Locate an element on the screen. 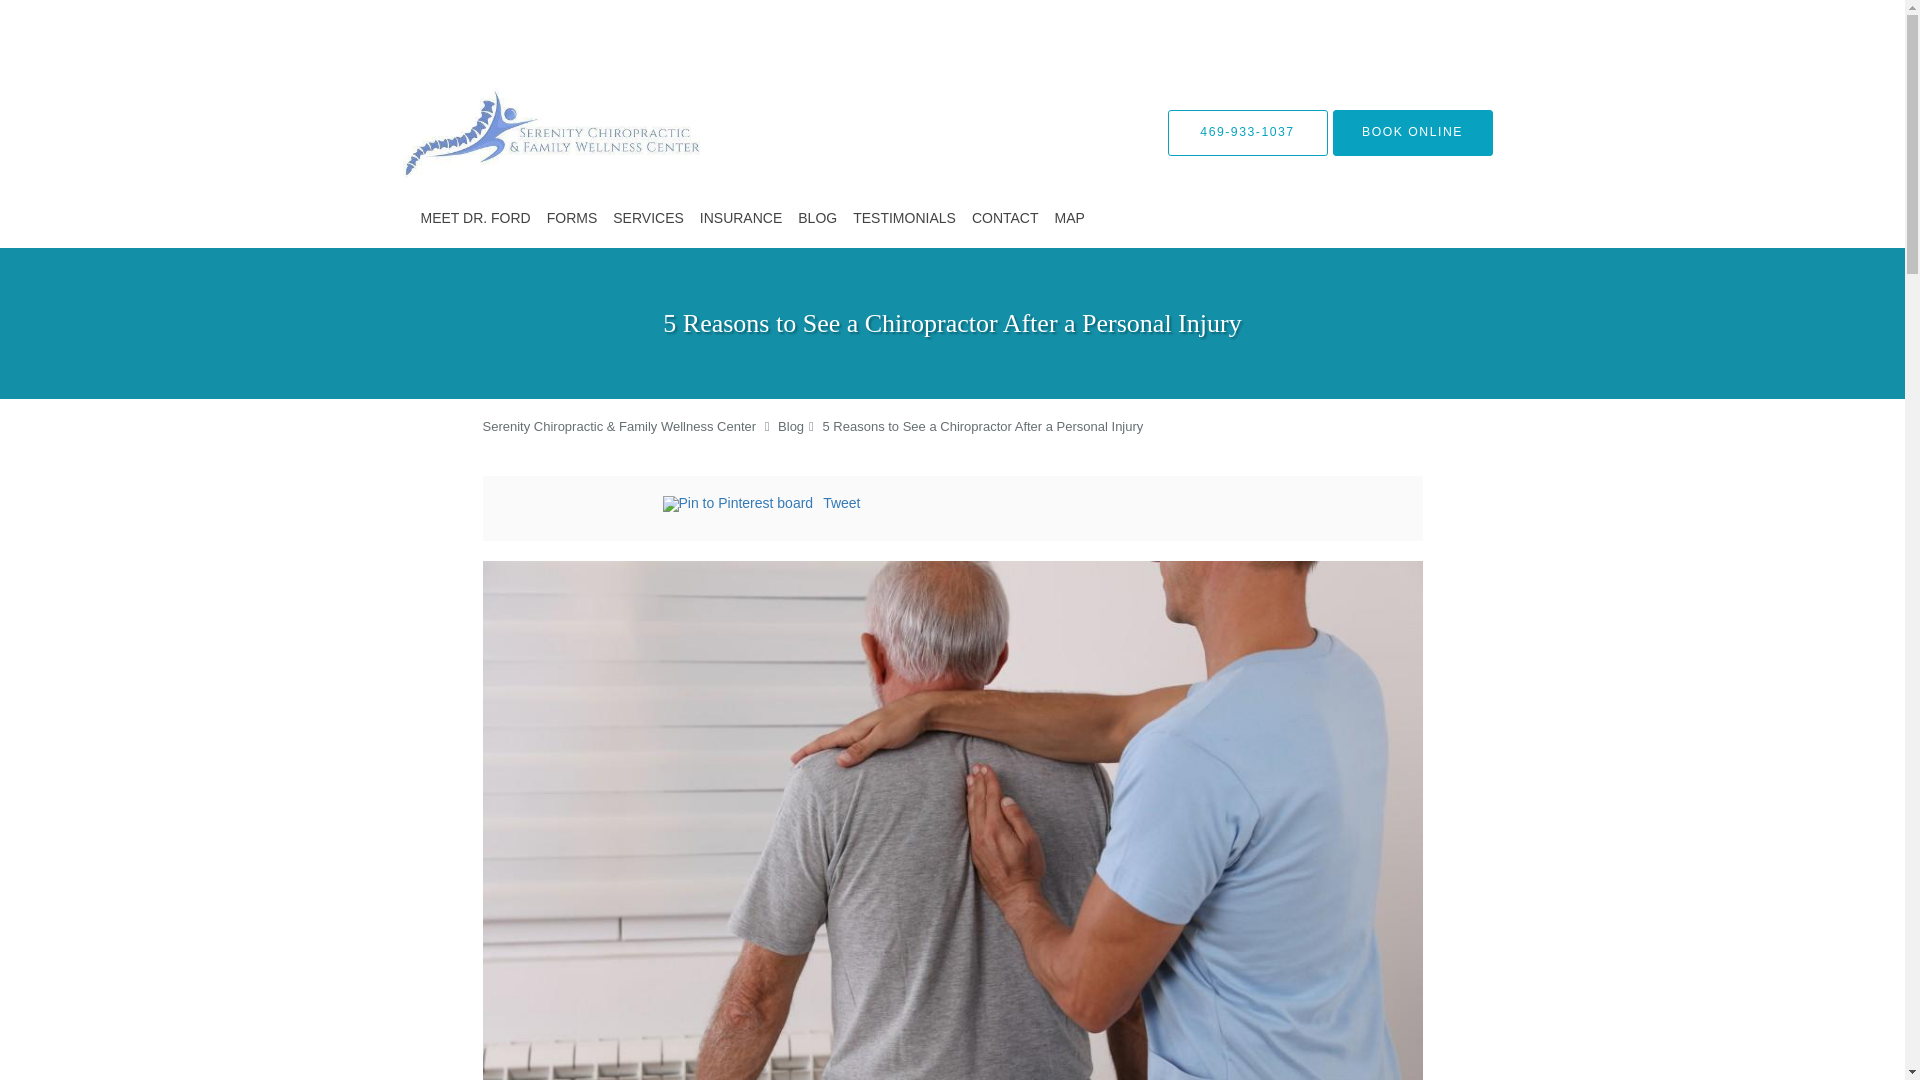  BLOG is located at coordinates (816, 218).